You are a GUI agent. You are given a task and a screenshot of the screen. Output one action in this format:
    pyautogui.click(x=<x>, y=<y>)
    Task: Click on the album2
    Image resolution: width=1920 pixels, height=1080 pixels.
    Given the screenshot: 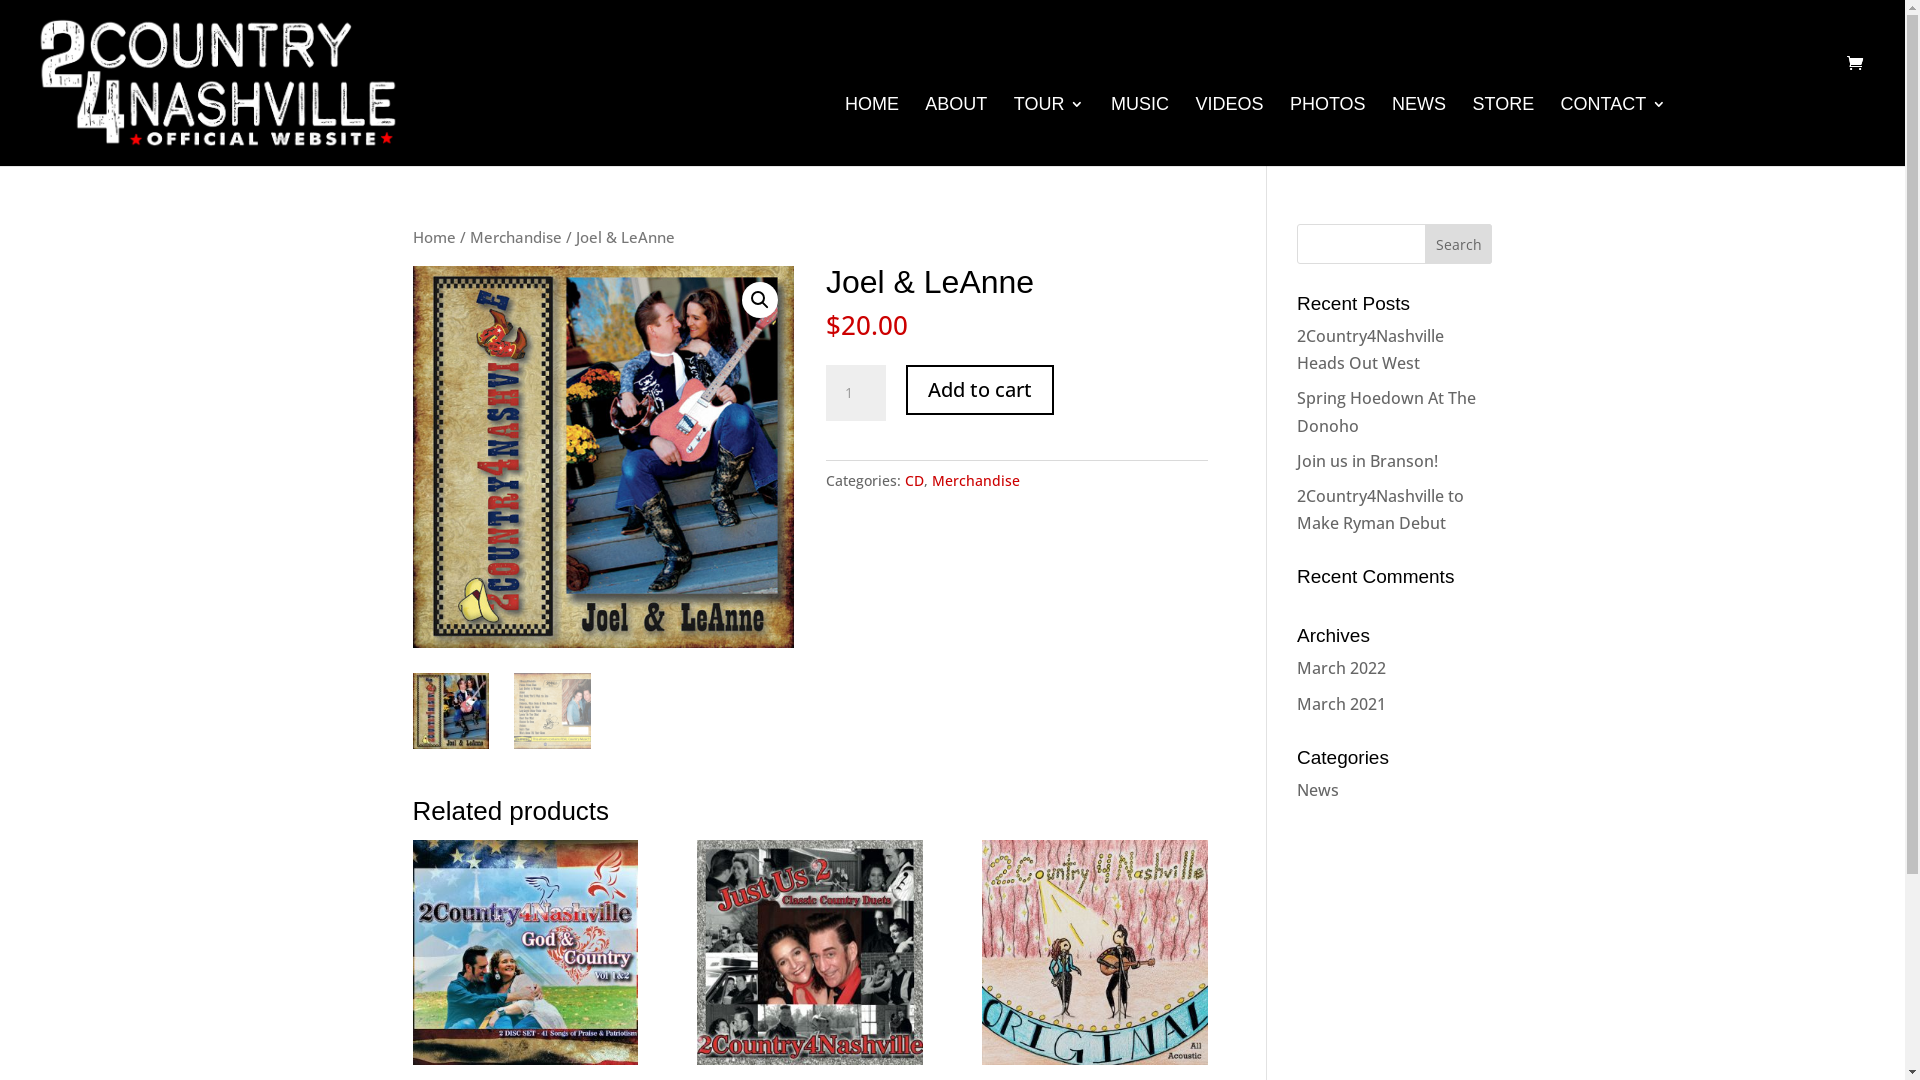 What is the action you would take?
    pyautogui.click(x=603, y=457)
    